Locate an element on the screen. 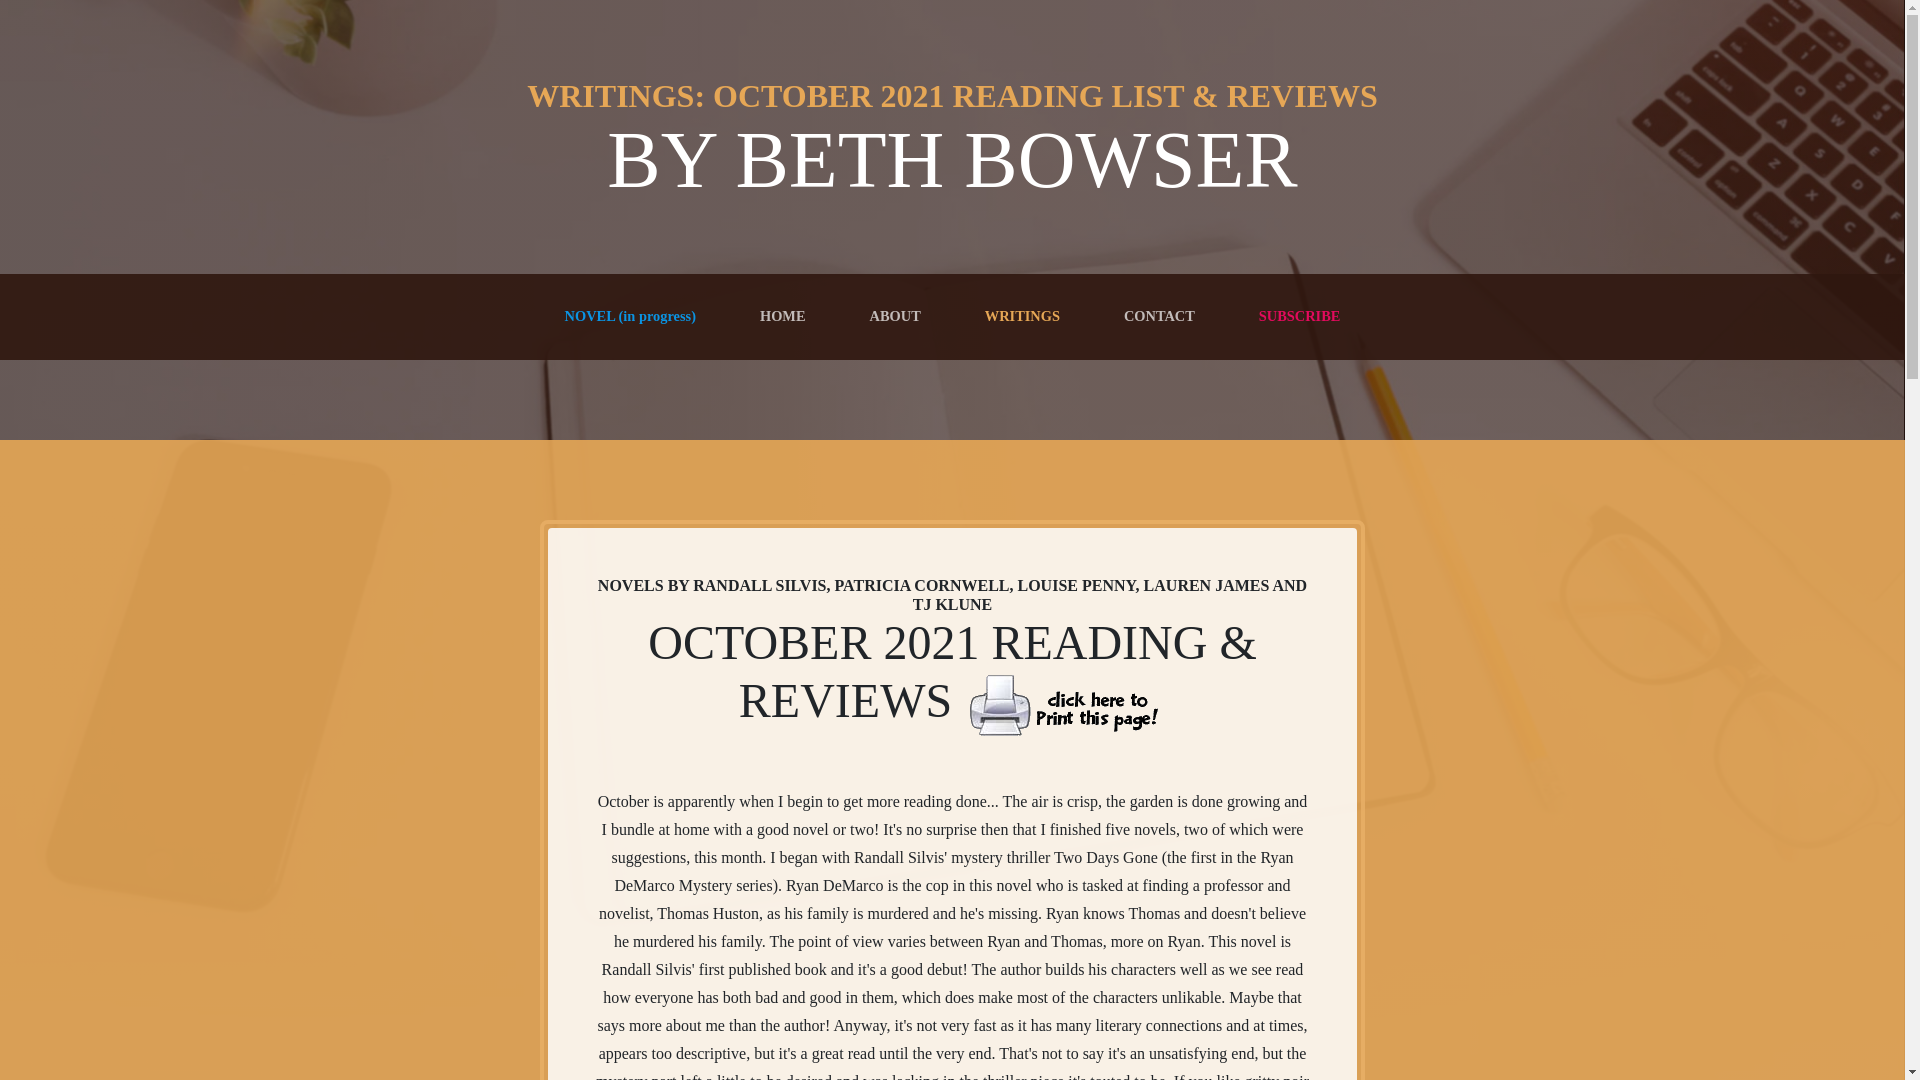 The image size is (1920, 1080). CONTACT is located at coordinates (1159, 316).